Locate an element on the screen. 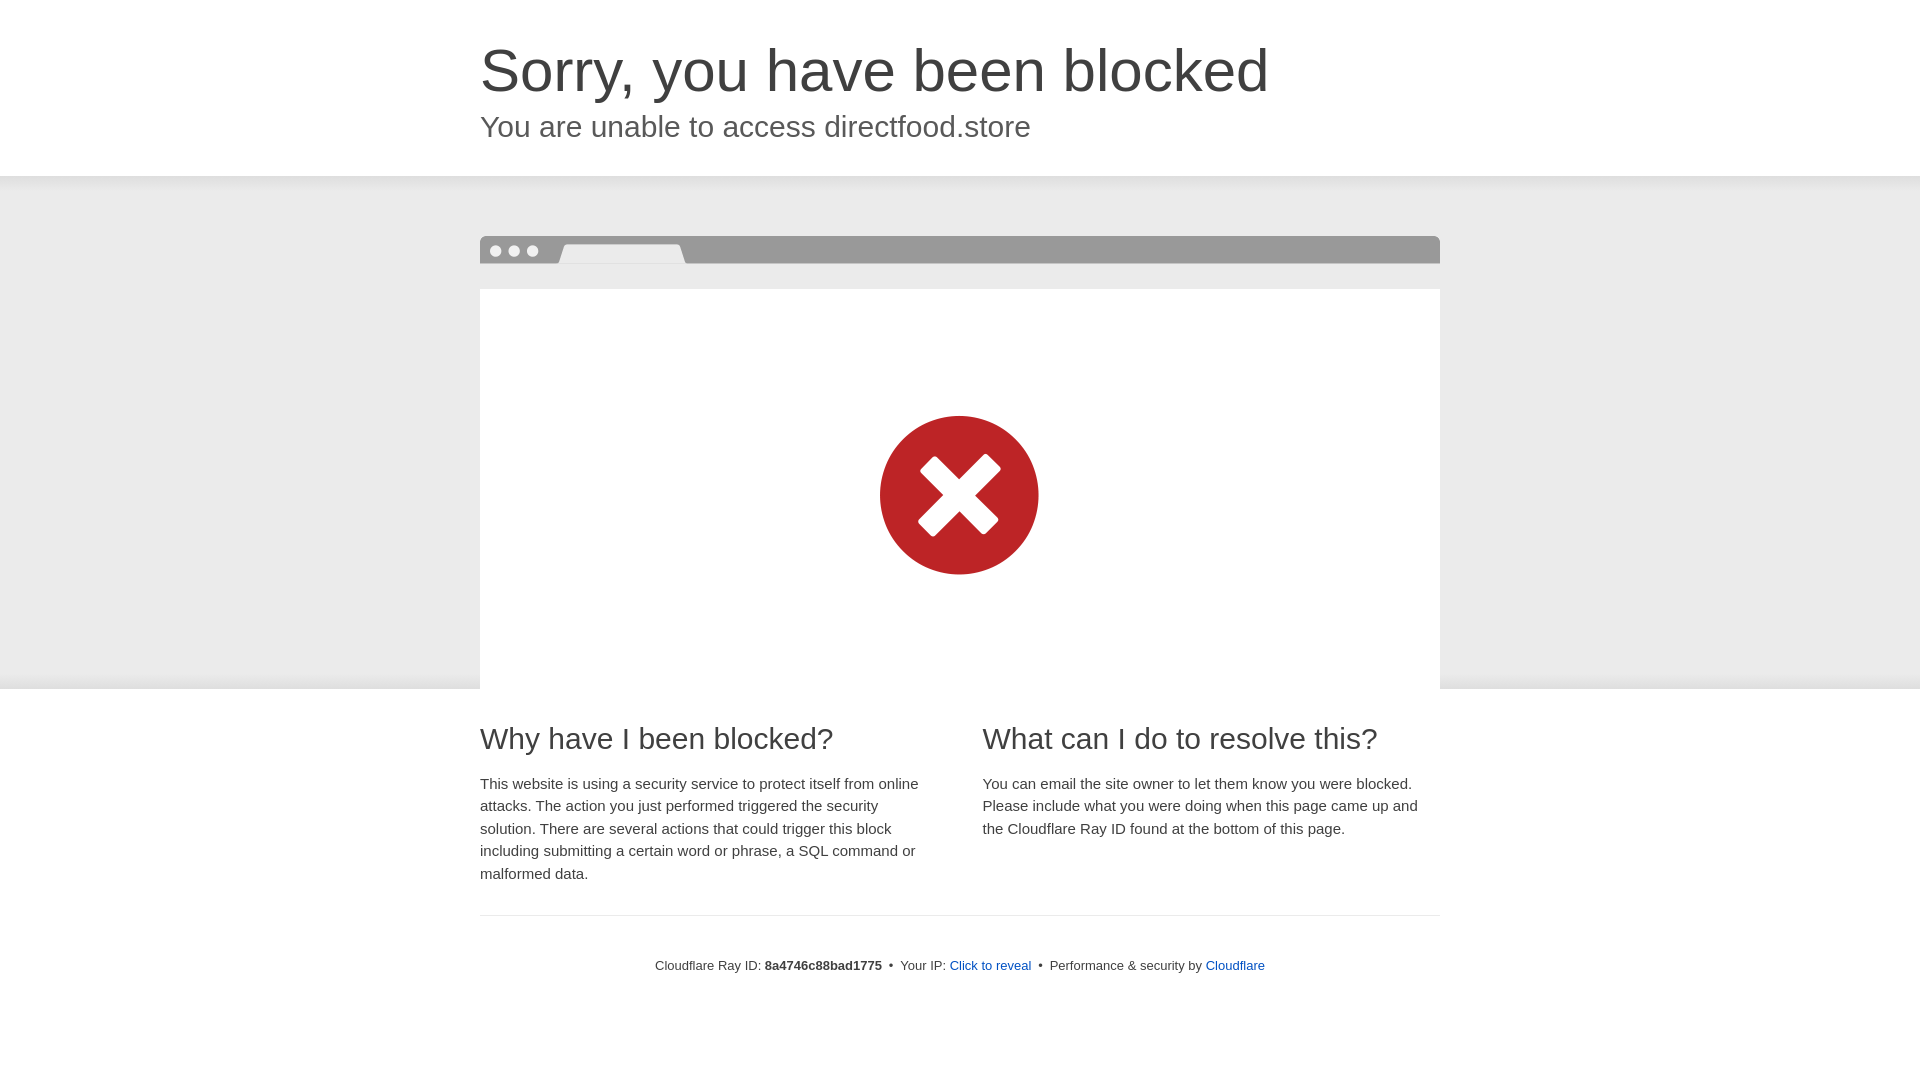 The image size is (1920, 1080). Cloudflare is located at coordinates (1235, 965).